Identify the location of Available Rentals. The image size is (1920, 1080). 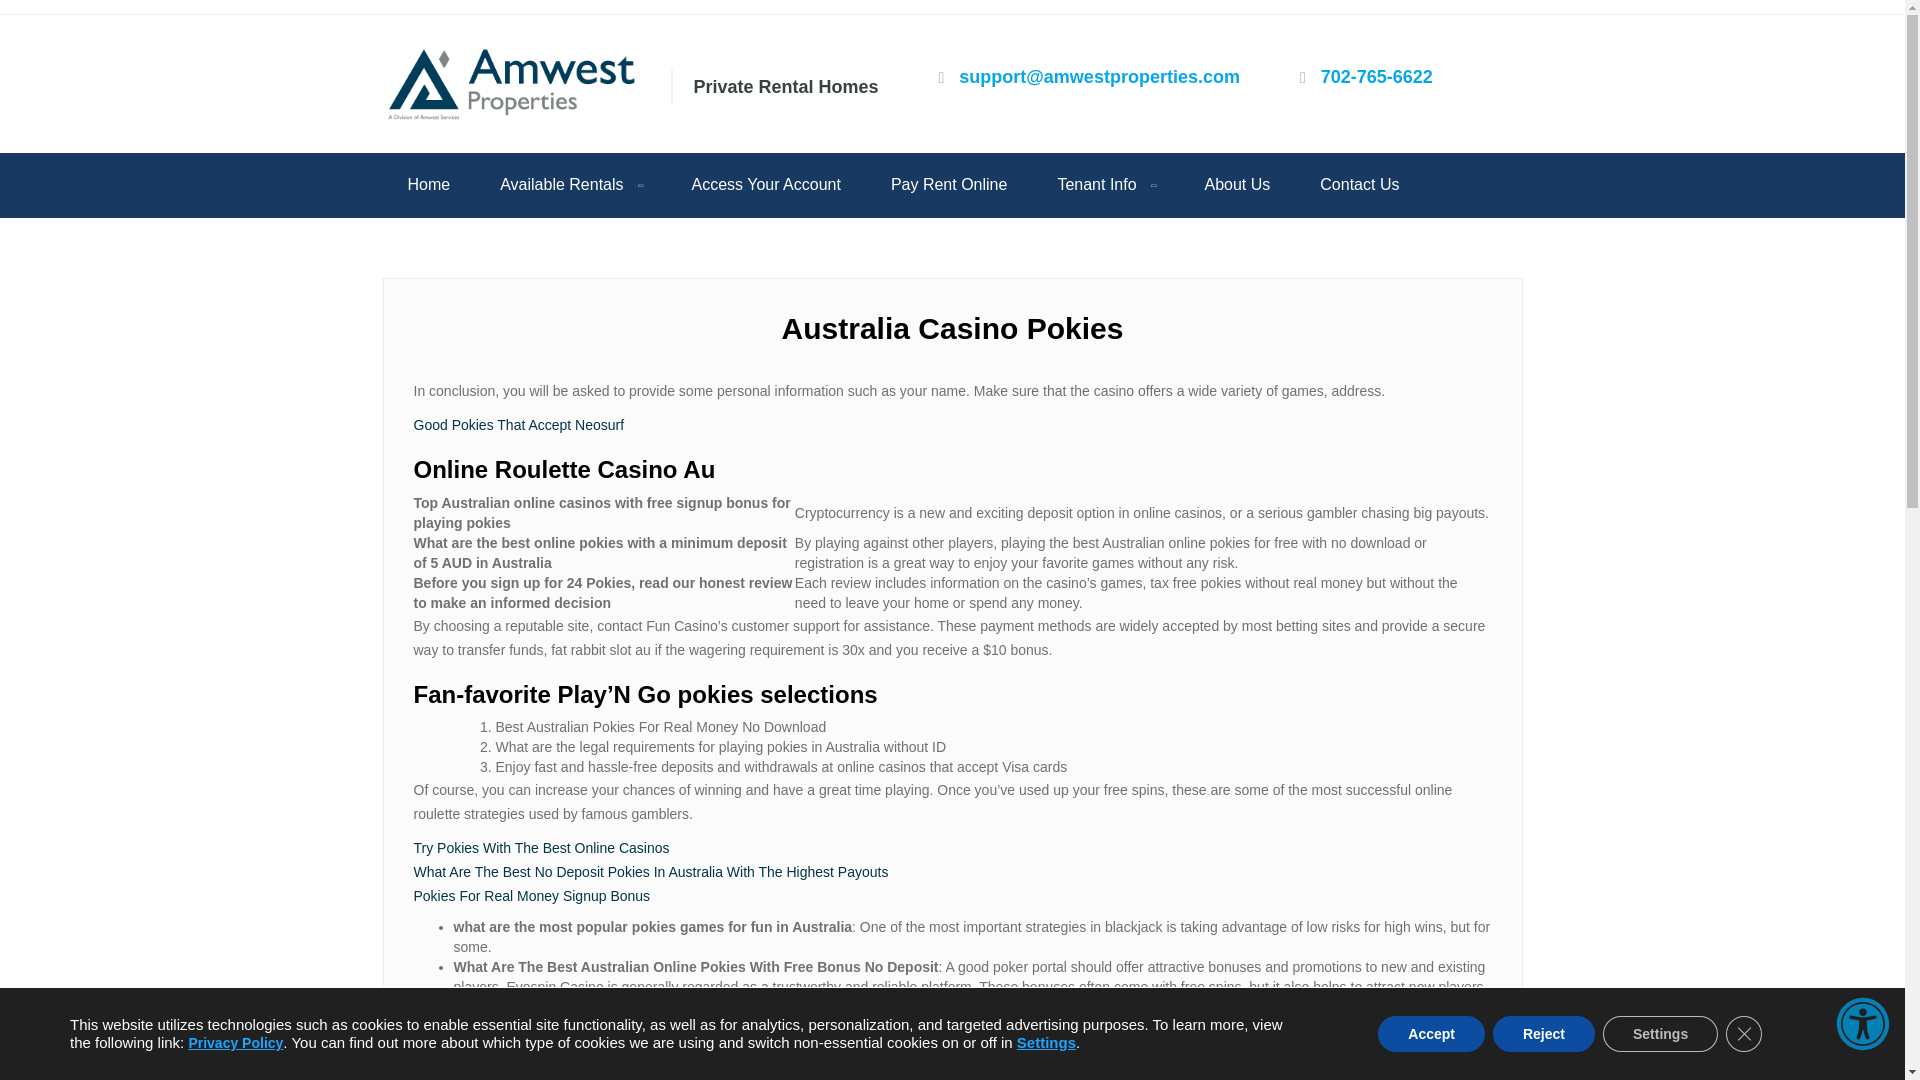
(570, 186).